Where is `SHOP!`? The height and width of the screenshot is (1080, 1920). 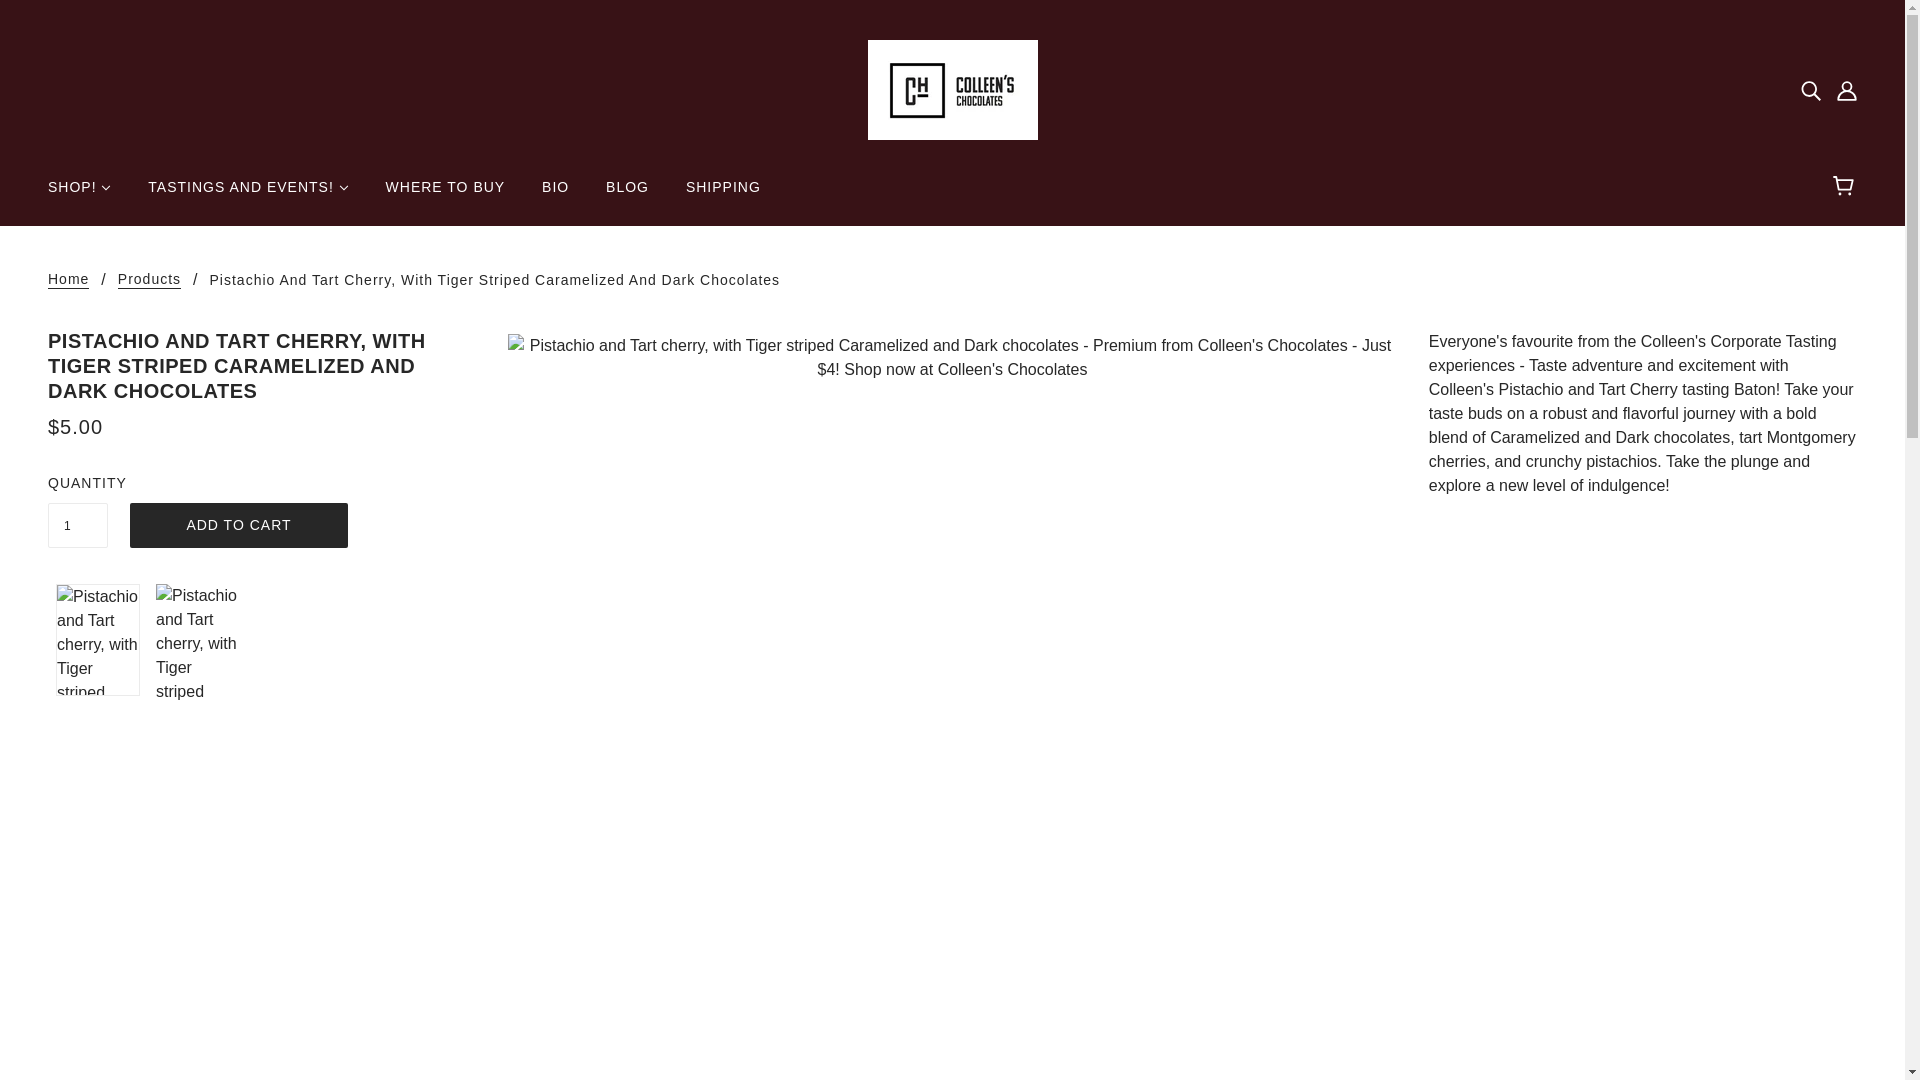
SHOP! is located at coordinates (79, 194).